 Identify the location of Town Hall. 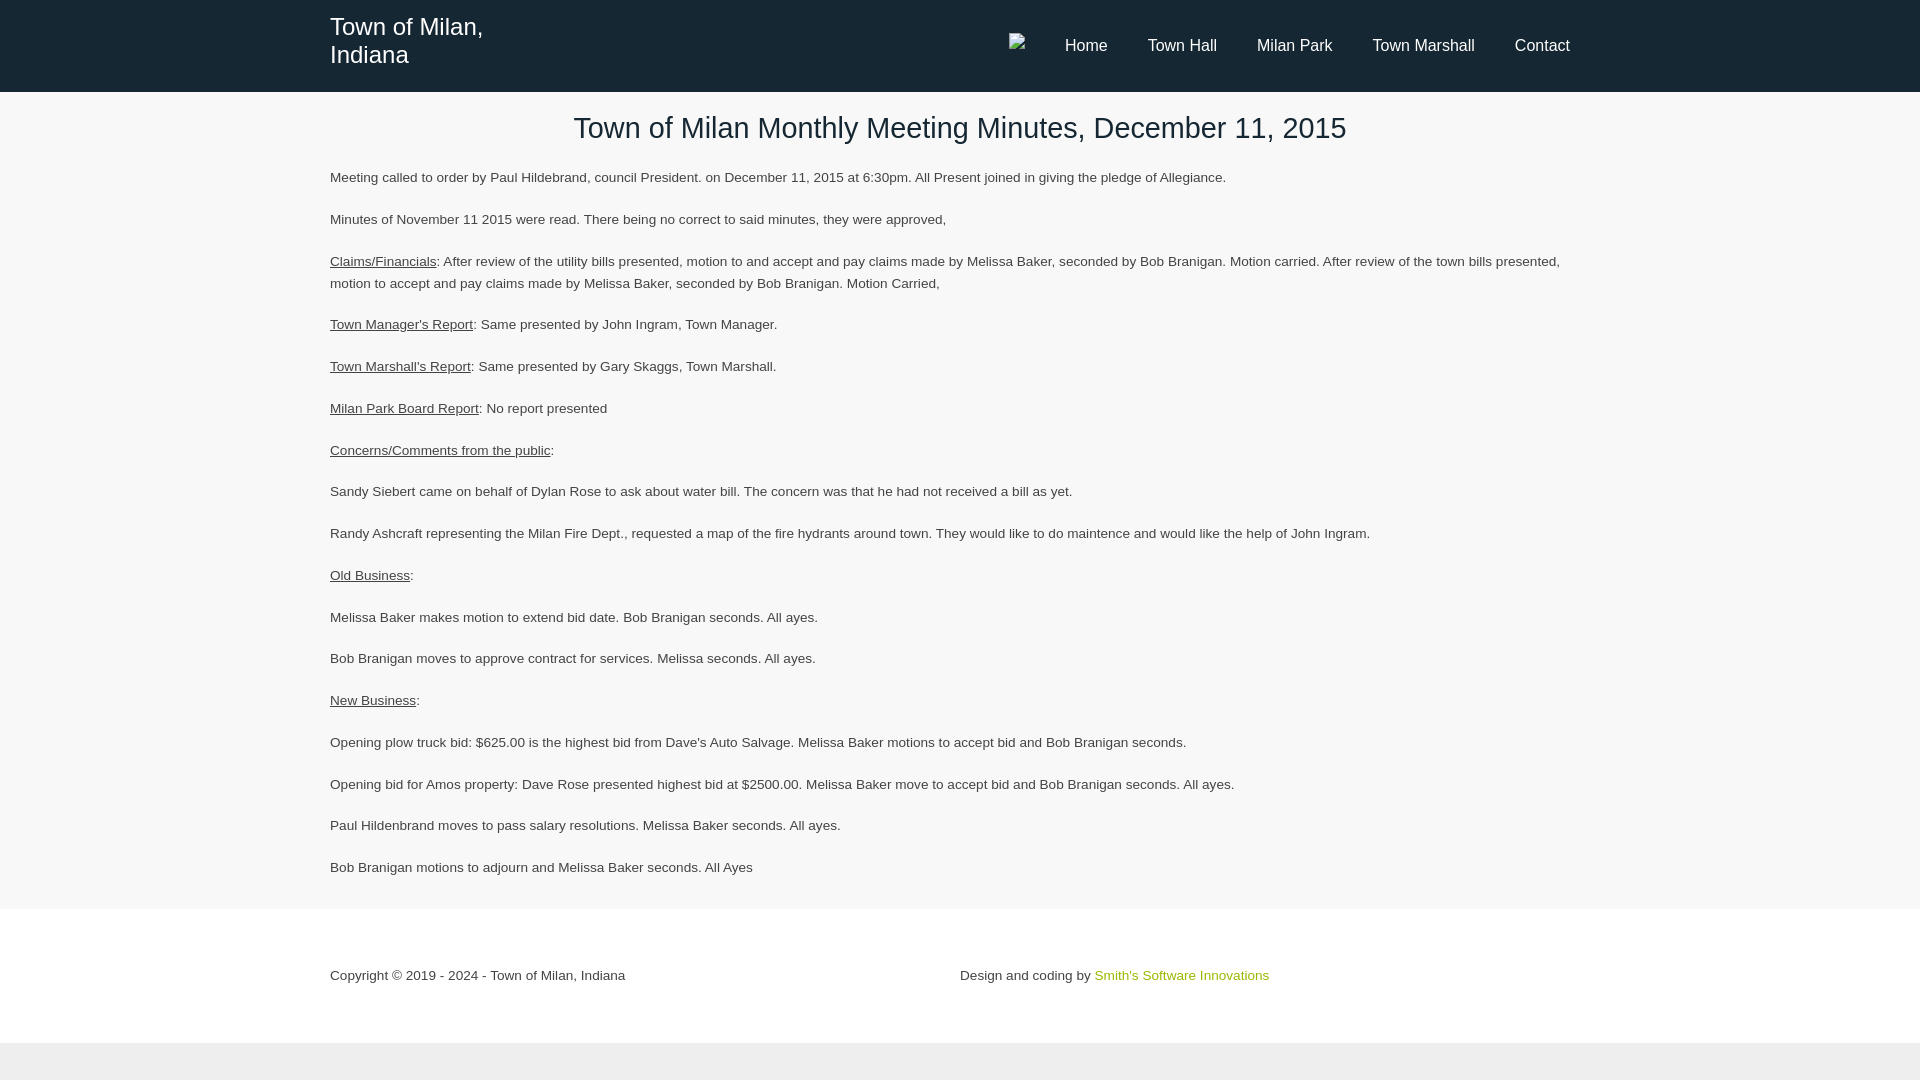
(1182, 45).